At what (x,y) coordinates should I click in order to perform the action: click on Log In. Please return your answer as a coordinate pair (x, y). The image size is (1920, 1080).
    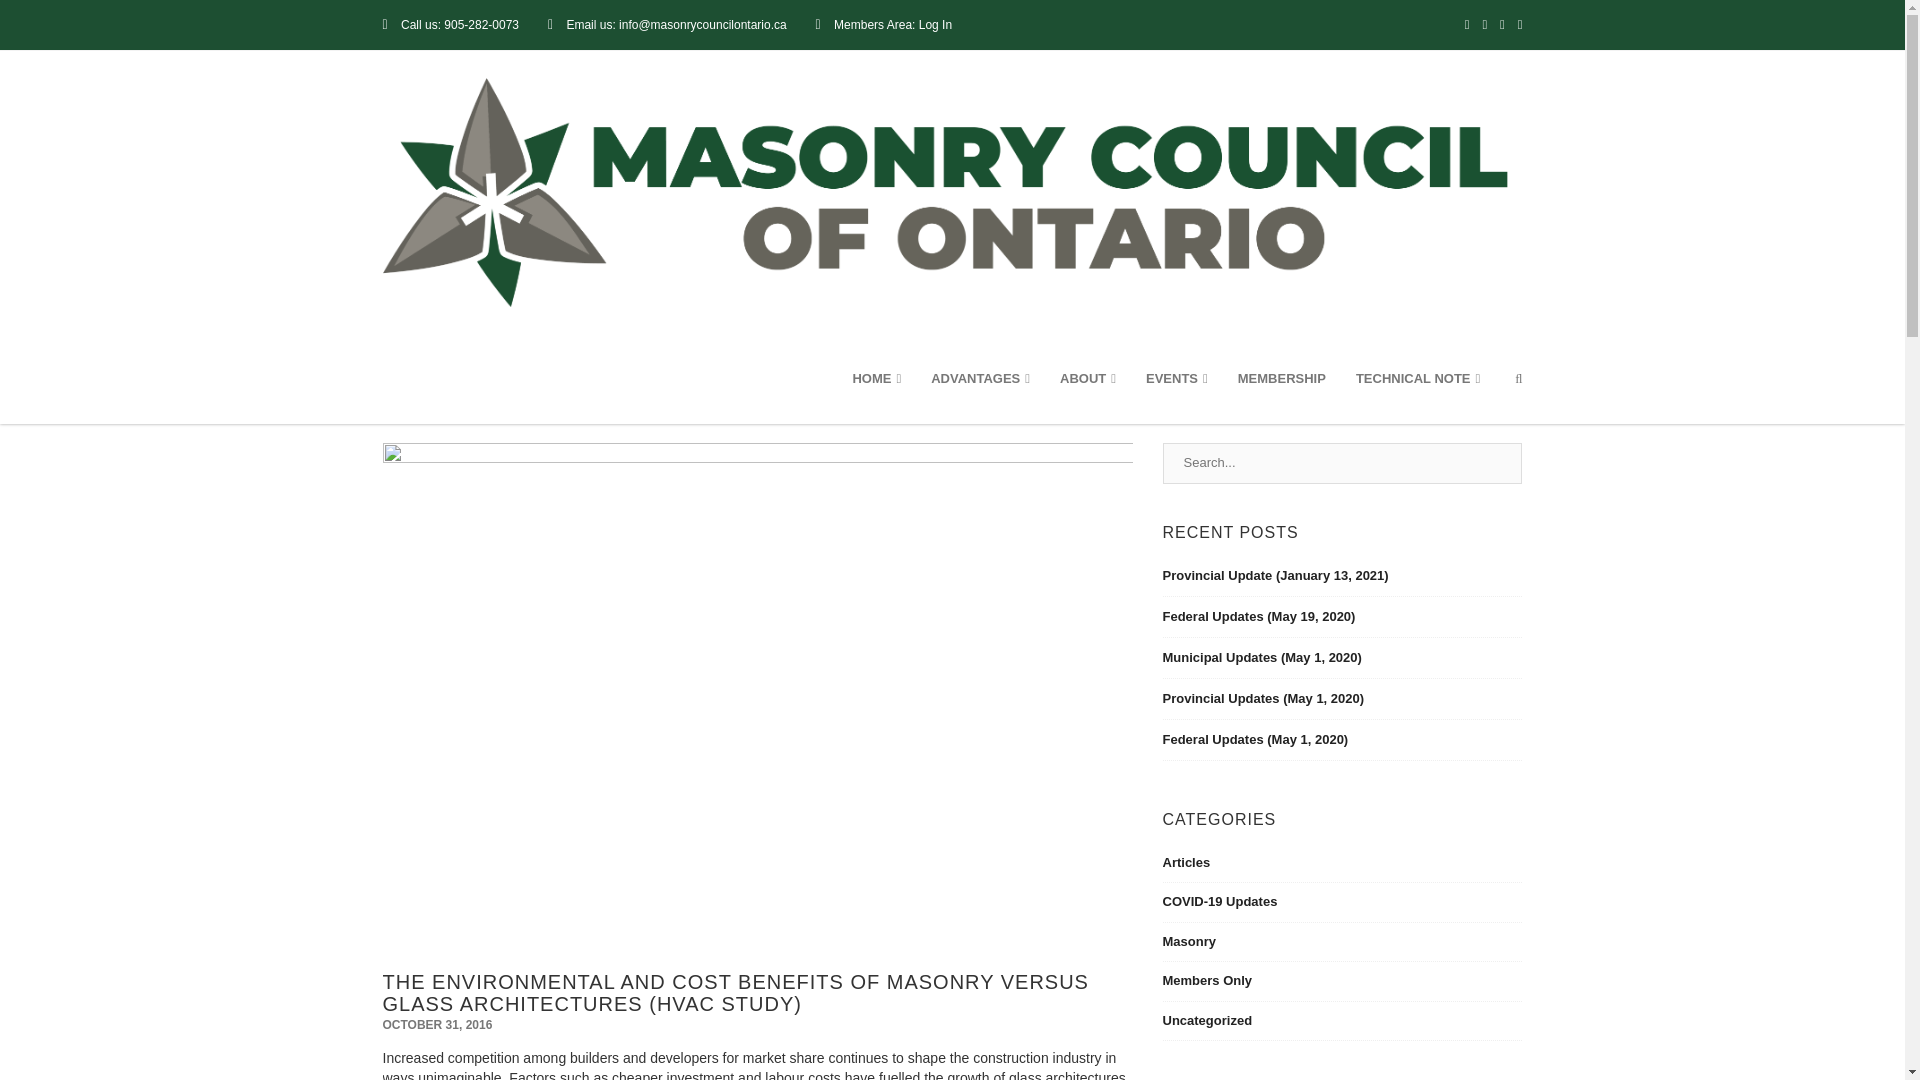
    Looking at the image, I should click on (936, 25).